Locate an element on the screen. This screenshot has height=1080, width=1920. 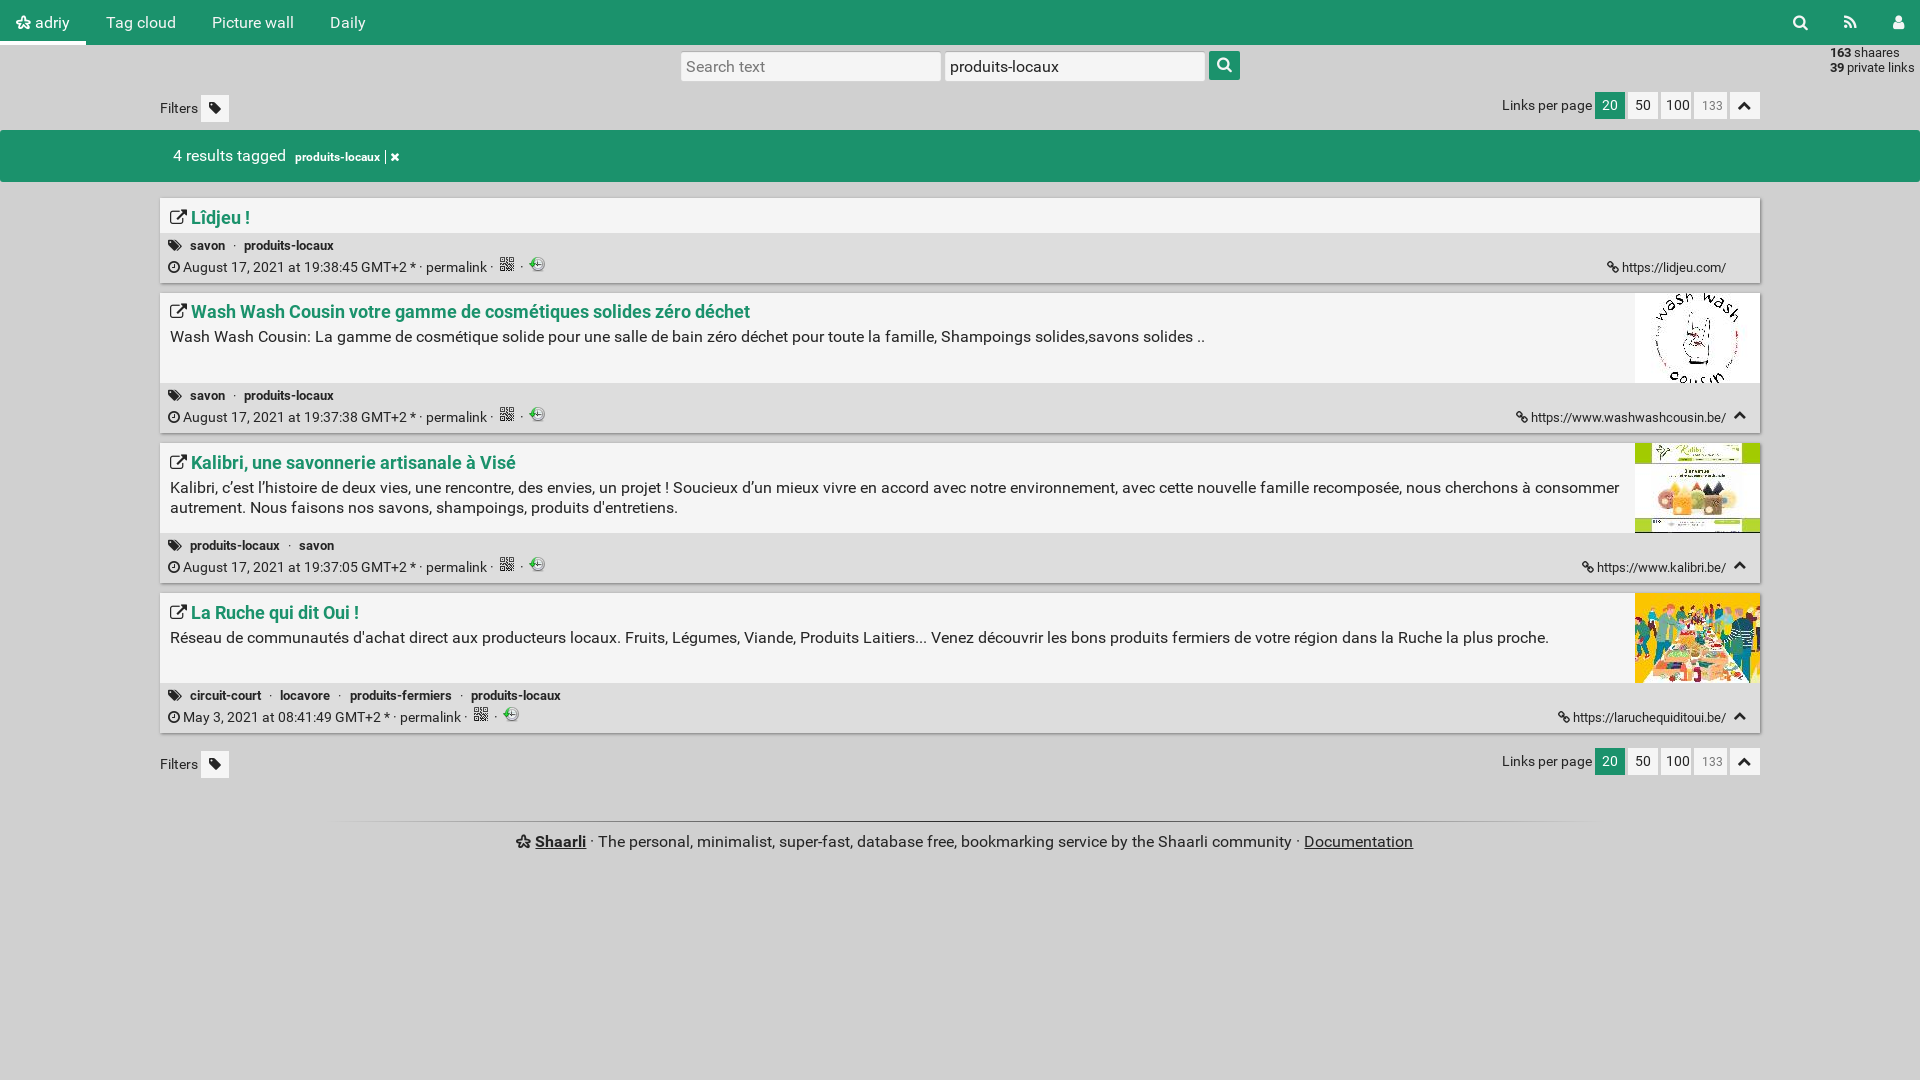
Login is located at coordinates (1266, 64).